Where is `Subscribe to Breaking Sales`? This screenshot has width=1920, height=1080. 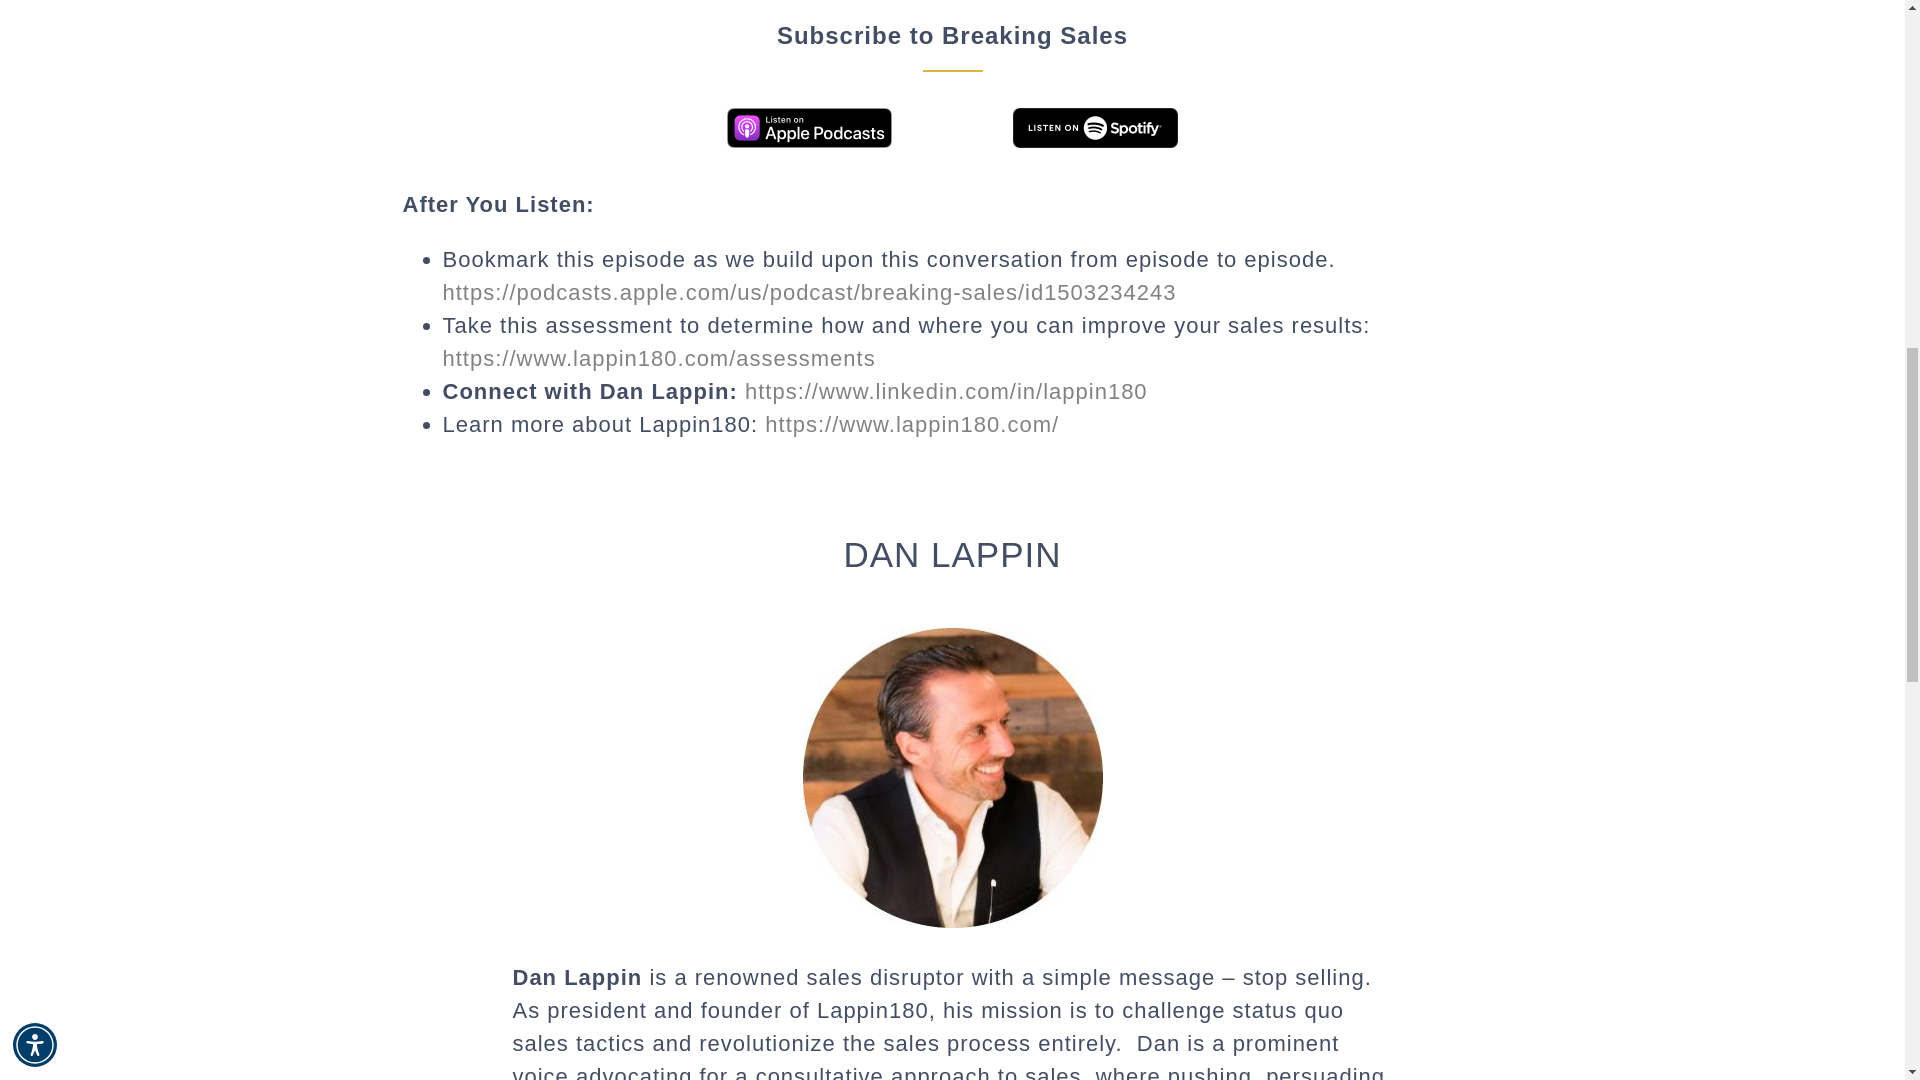
Subscribe to Breaking Sales is located at coordinates (951, 97).